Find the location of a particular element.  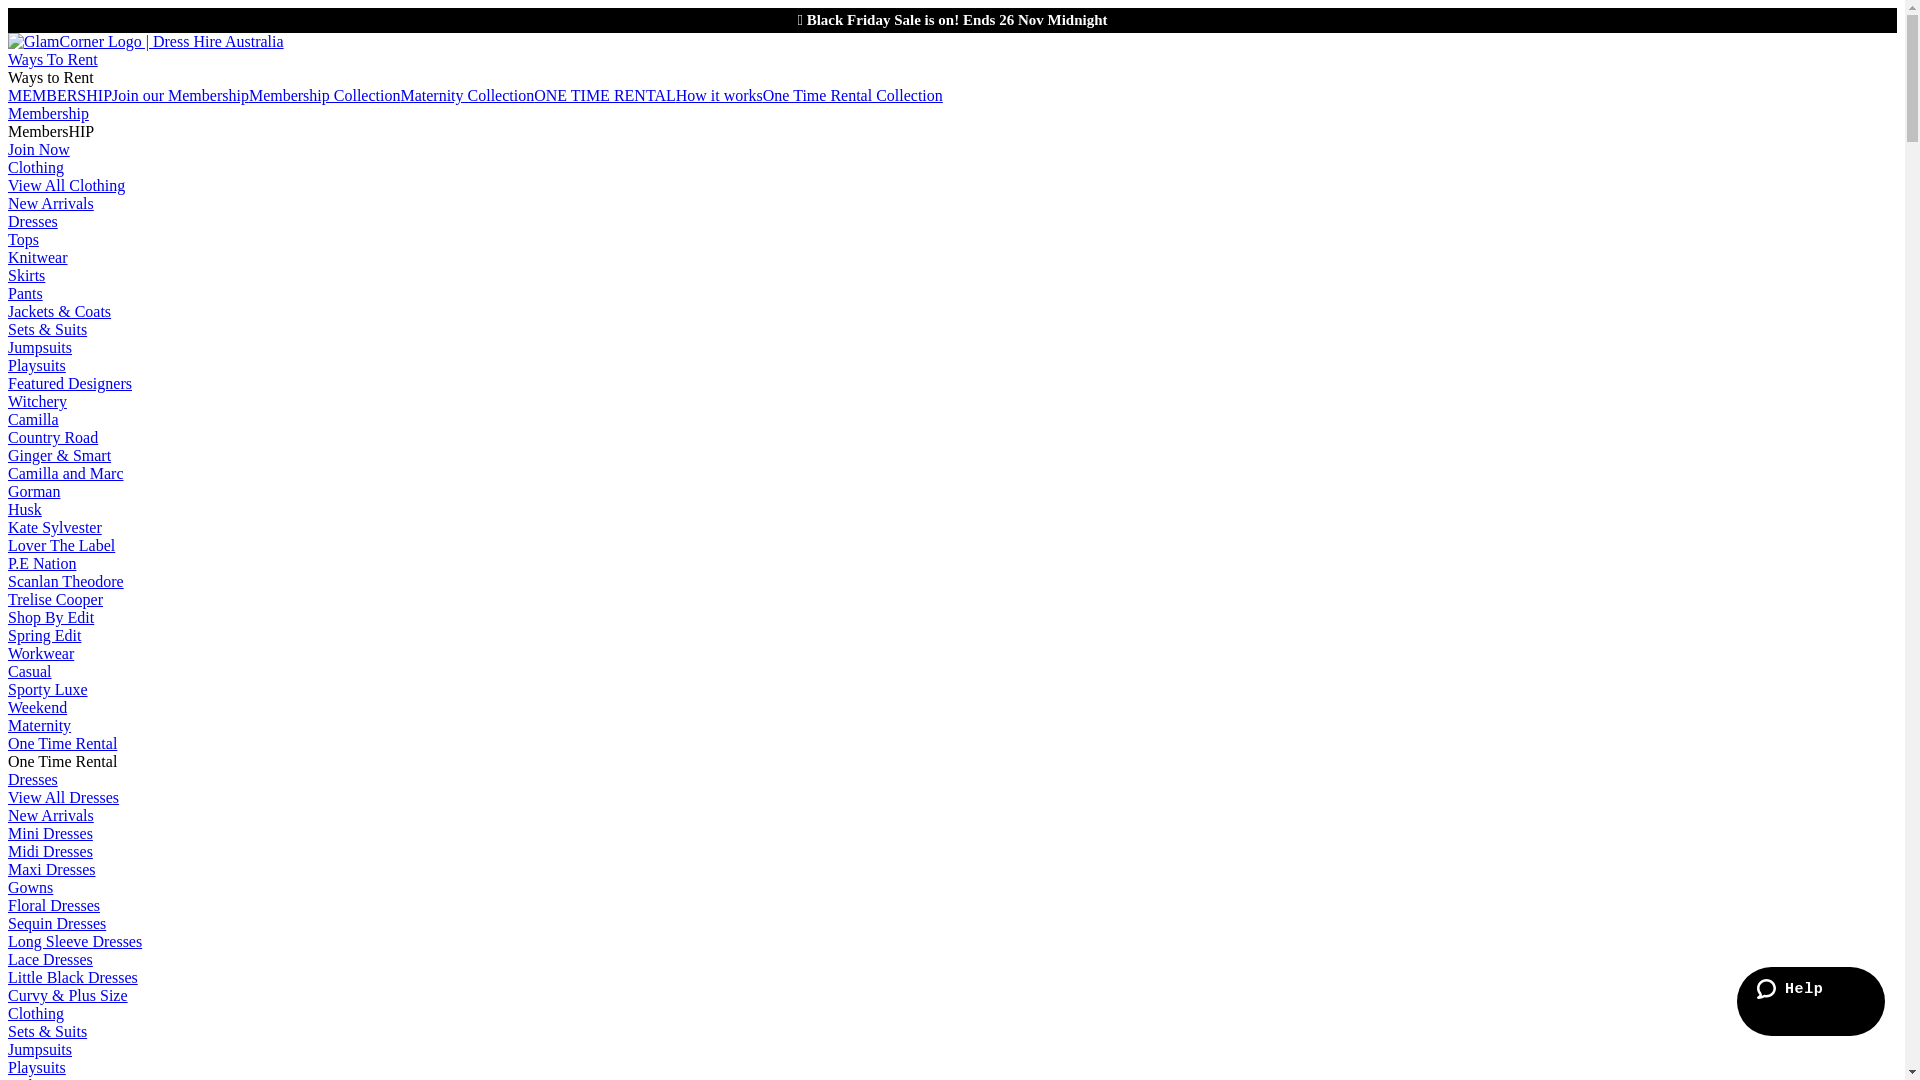

  Help is located at coordinates (1811, 1002).